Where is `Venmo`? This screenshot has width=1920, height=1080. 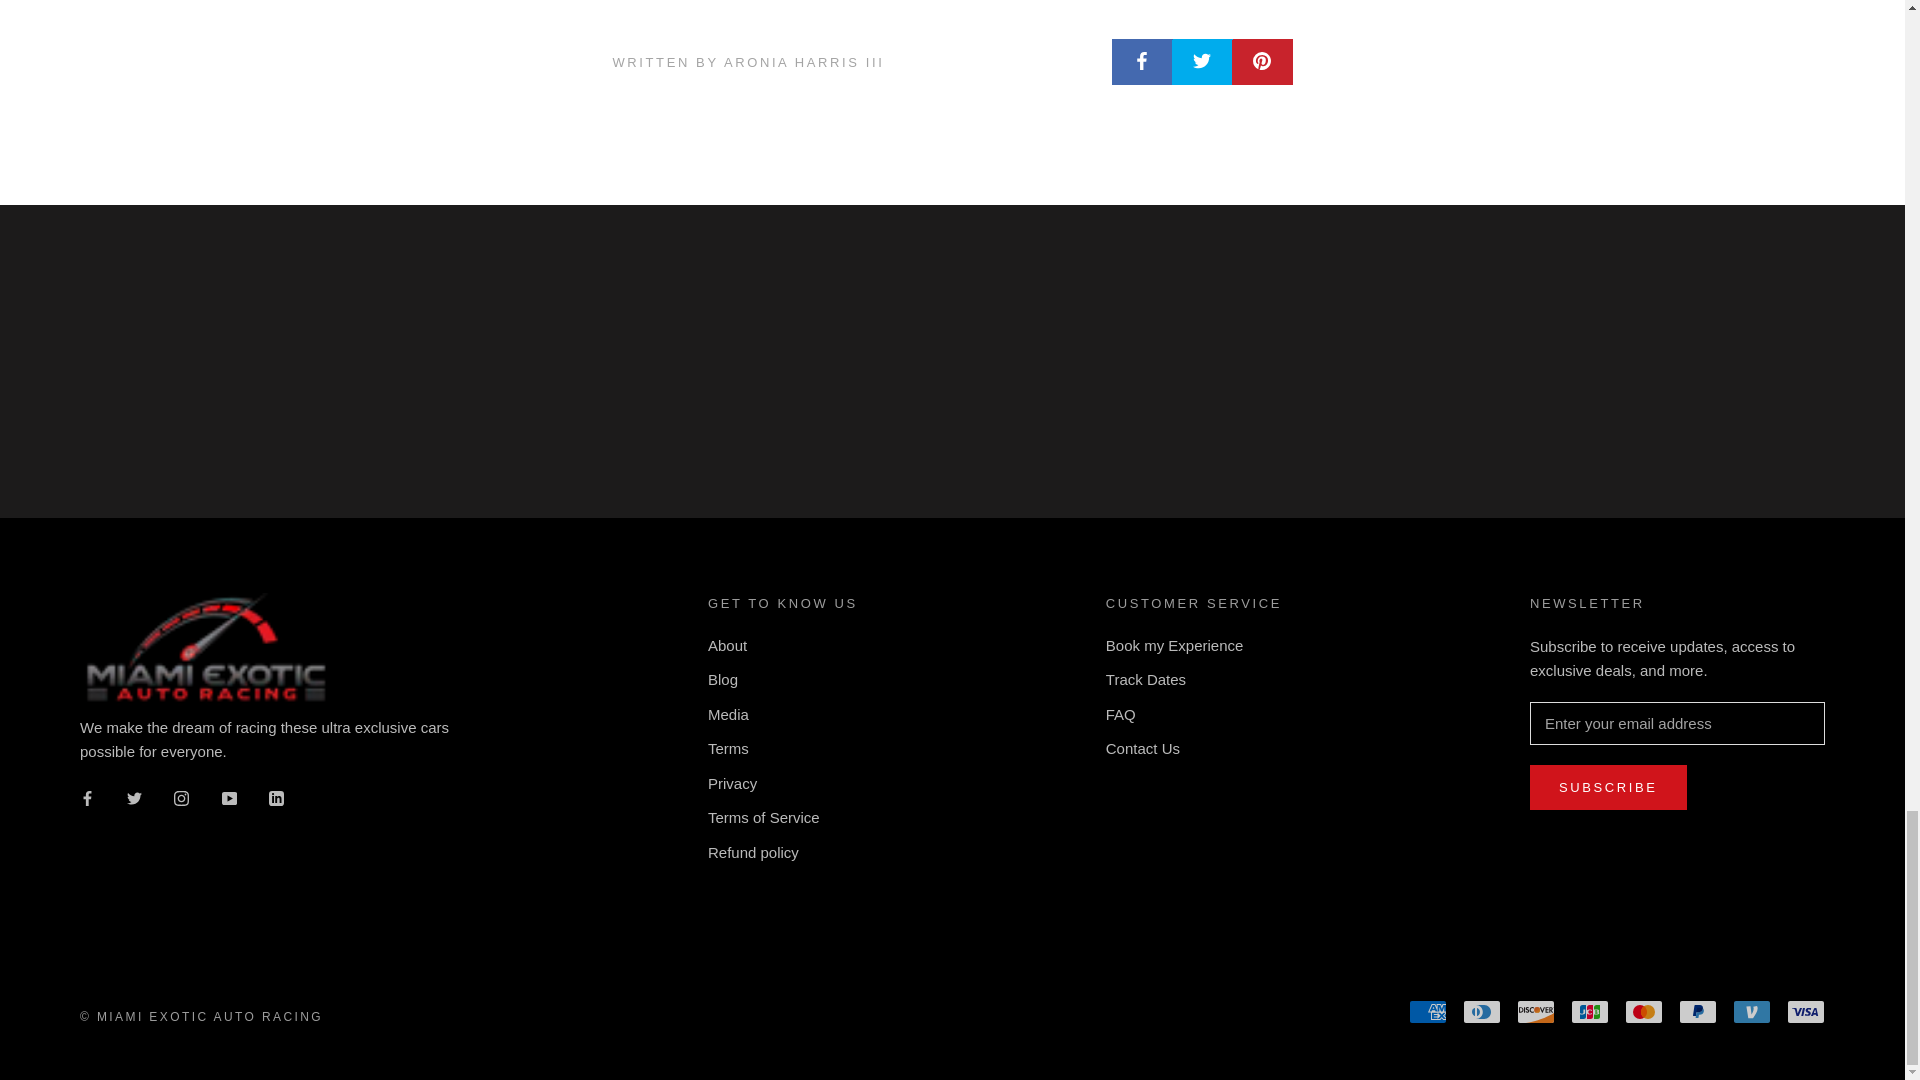
Venmo is located at coordinates (1752, 1012).